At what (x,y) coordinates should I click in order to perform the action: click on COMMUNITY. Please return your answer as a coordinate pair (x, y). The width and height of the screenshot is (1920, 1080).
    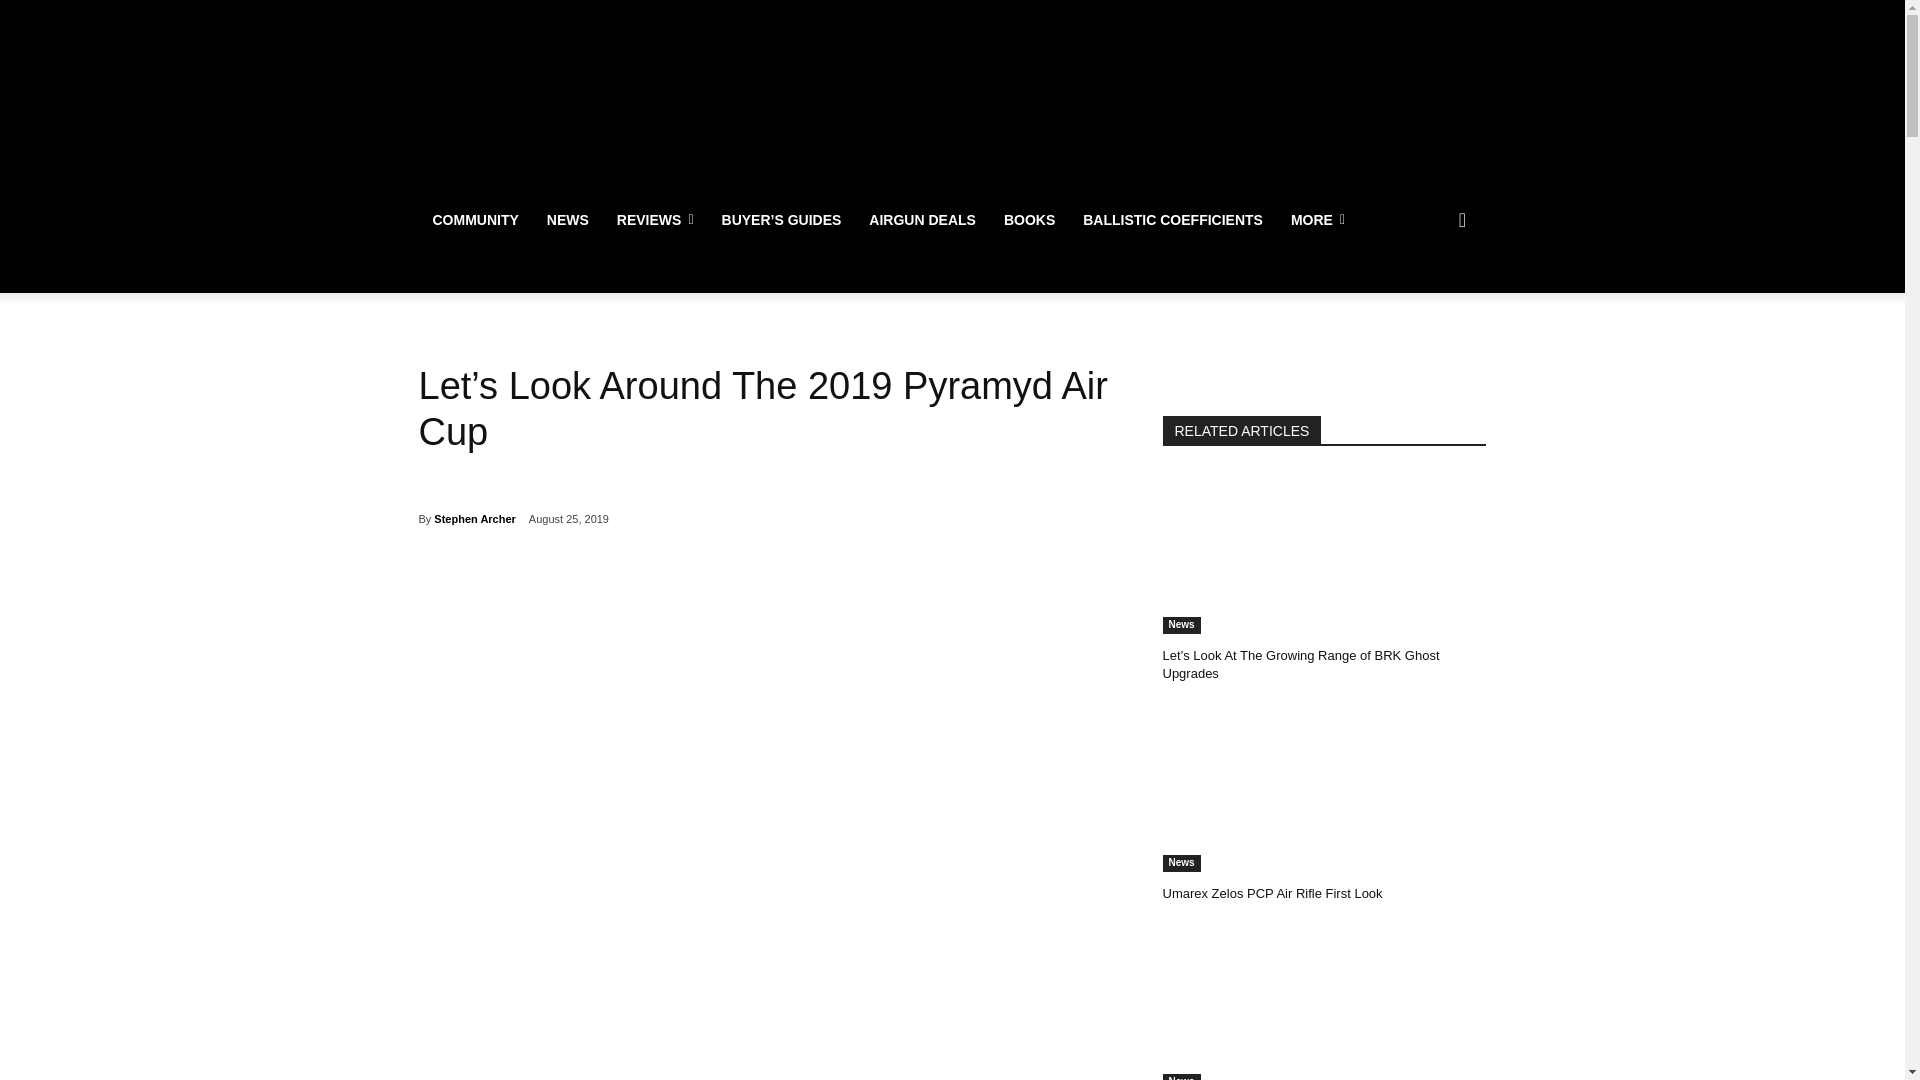
    Looking at the image, I should click on (474, 220).